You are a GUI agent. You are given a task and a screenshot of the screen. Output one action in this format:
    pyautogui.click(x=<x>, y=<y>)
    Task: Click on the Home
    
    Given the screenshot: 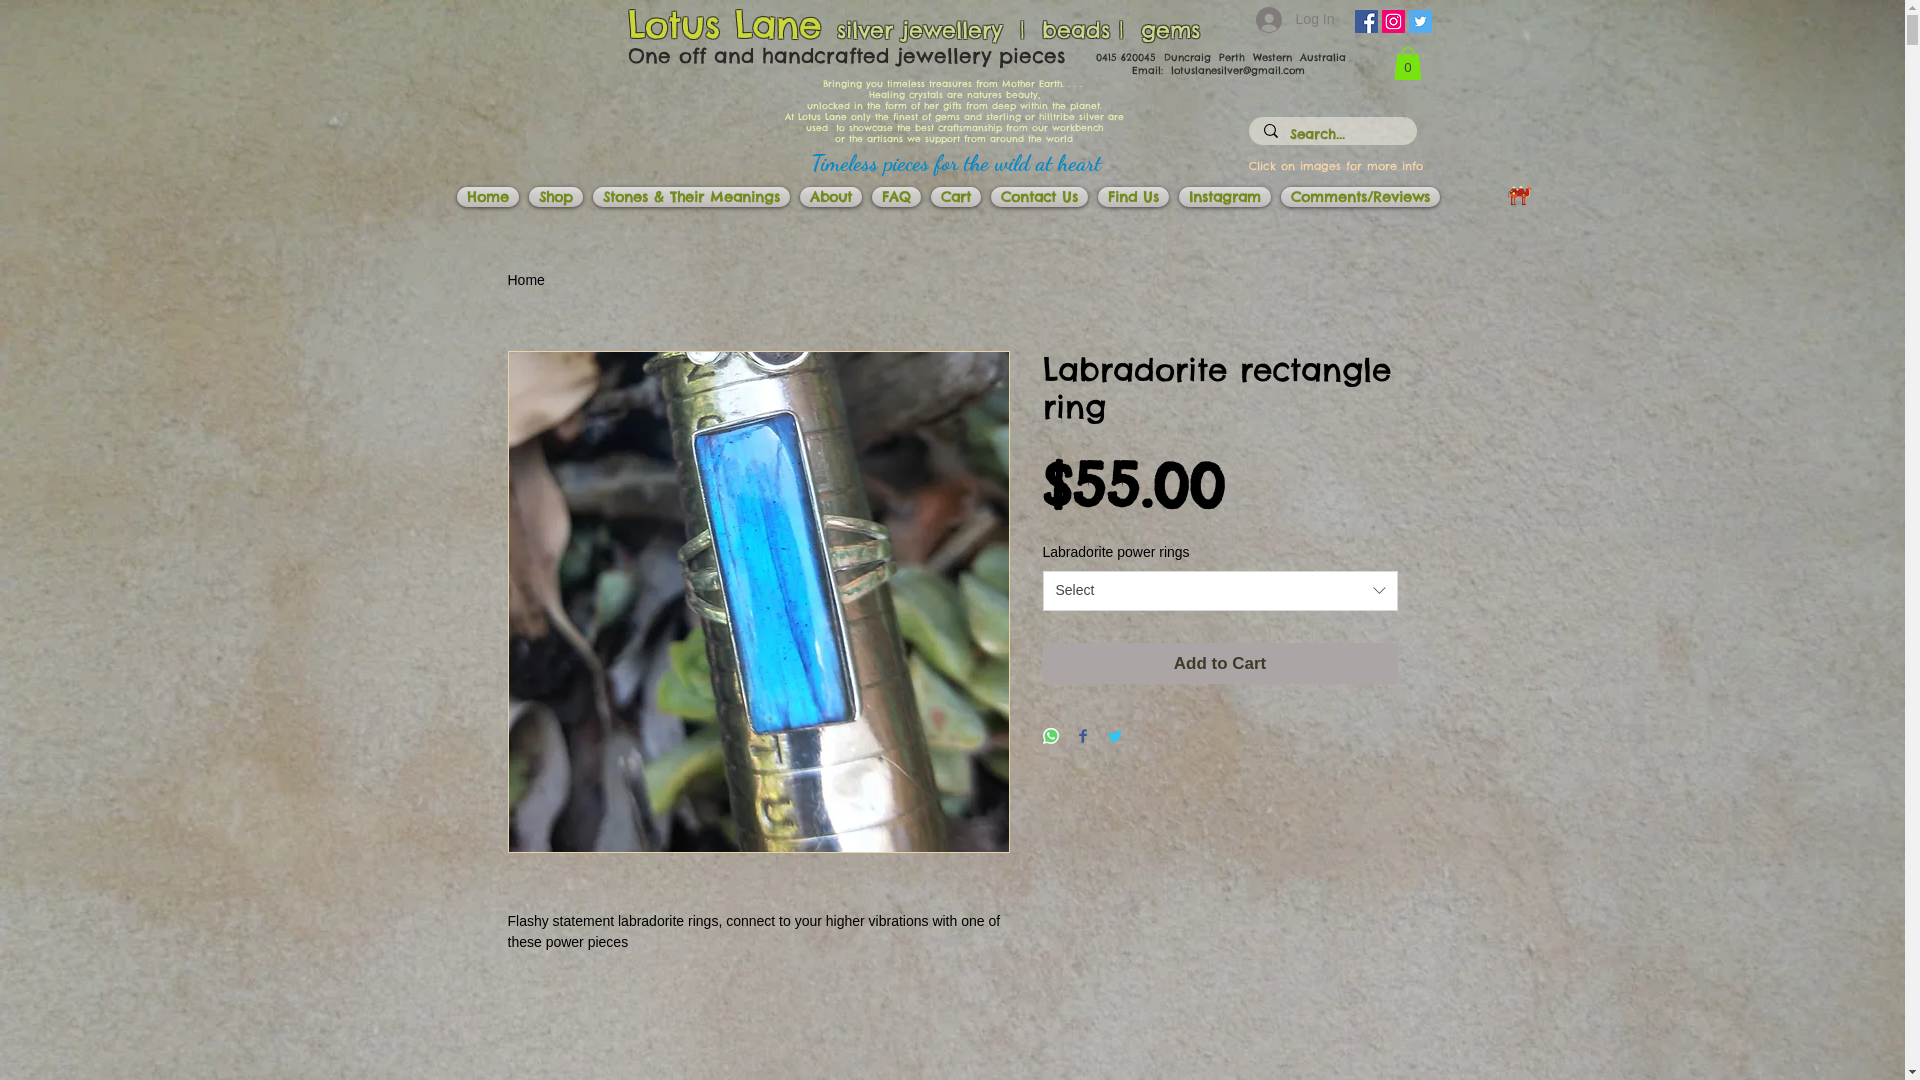 What is the action you would take?
    pyautogui.click(x=526, y=280)
    